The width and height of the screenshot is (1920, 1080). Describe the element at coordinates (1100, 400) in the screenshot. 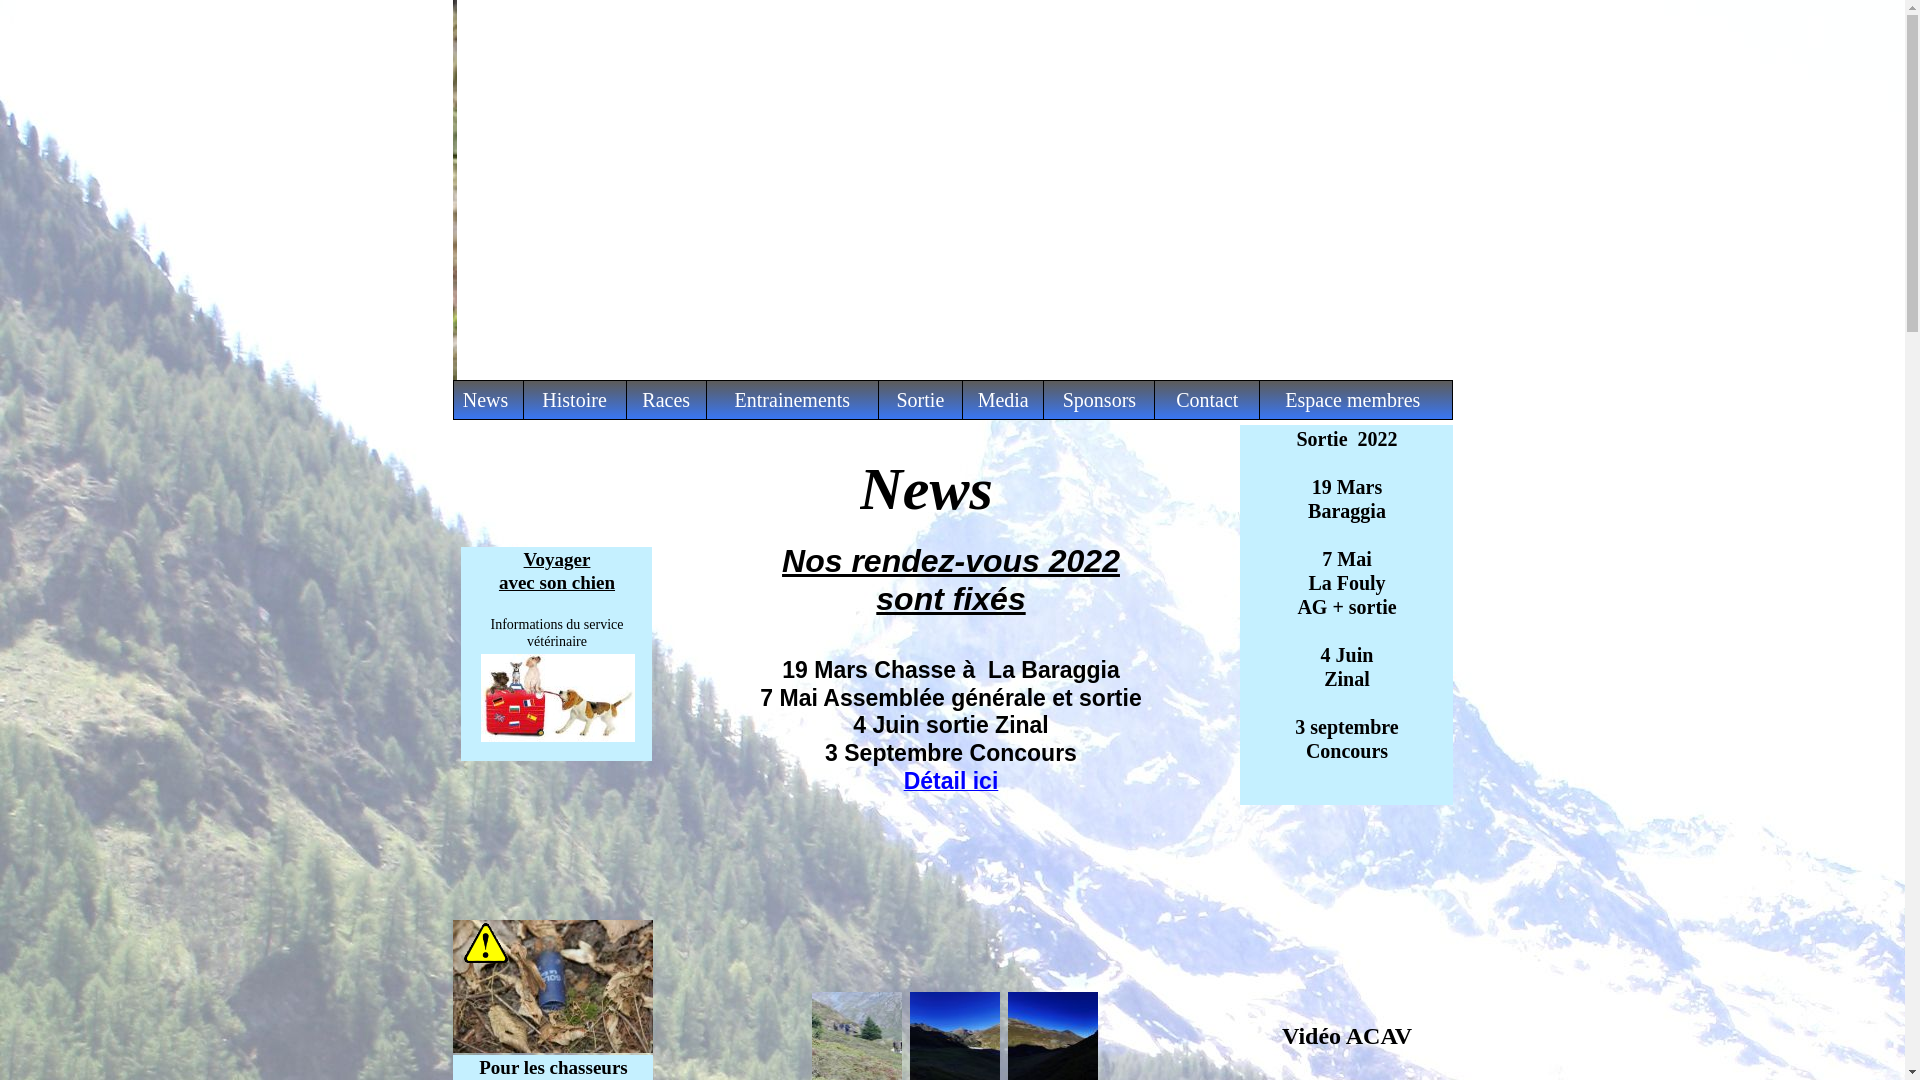

I see `Sponsors` at that location.